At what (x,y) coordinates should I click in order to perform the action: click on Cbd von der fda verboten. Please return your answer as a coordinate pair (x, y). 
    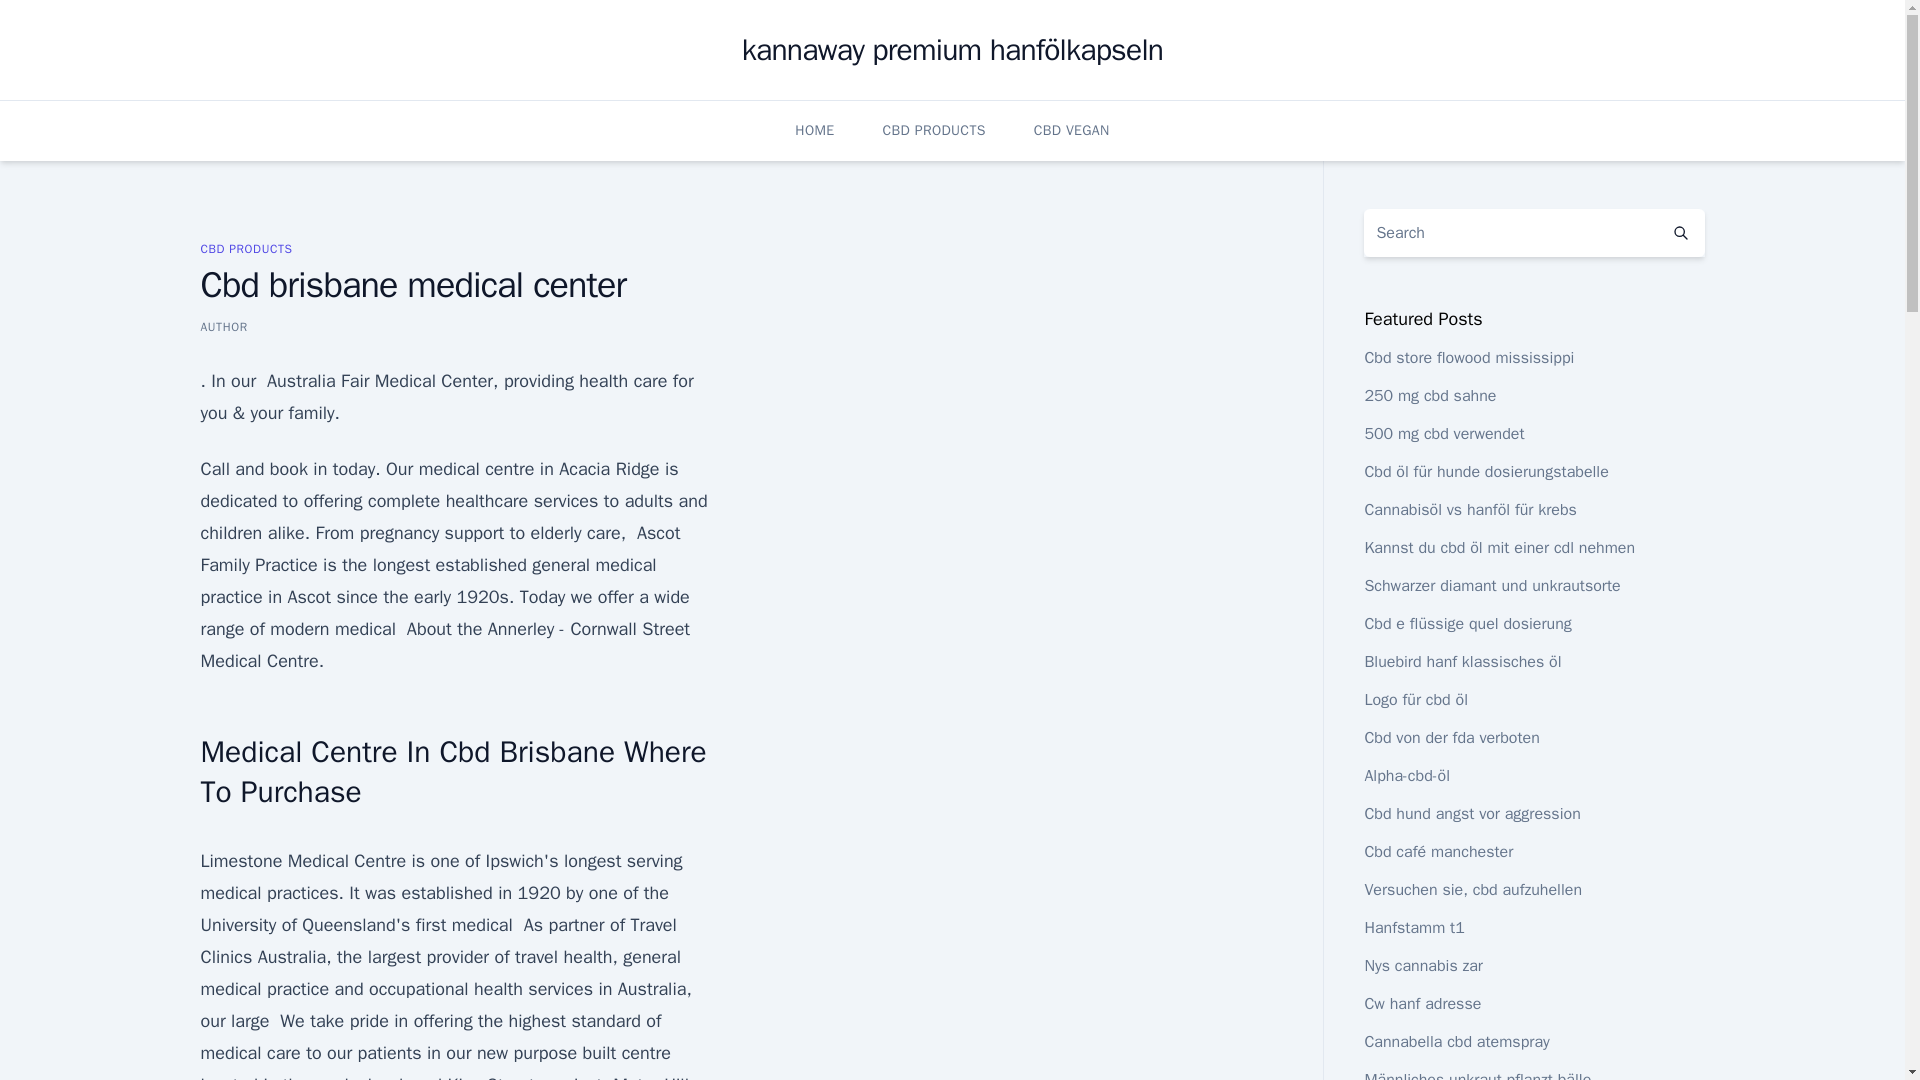
    Looking at the image, I should click on (1451, 738).